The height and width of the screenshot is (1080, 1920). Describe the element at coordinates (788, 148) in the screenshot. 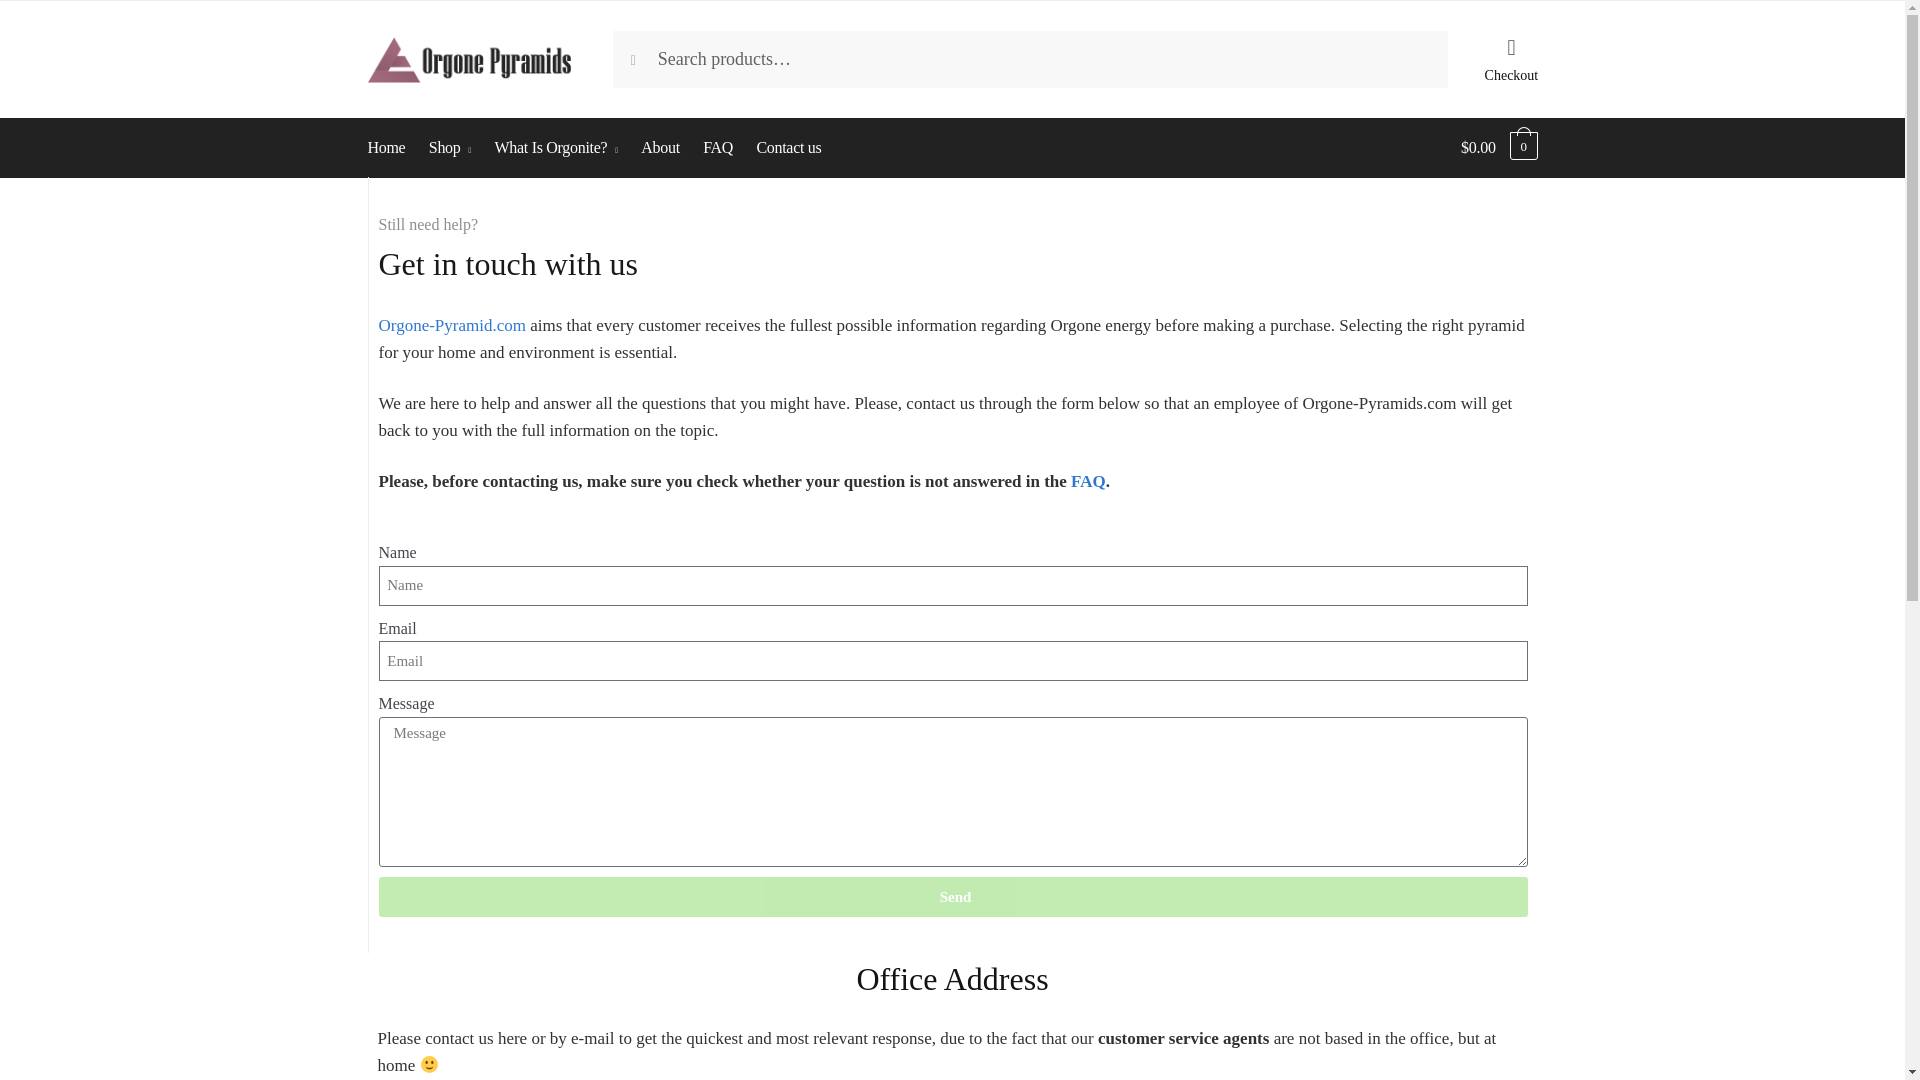

I see `Contact us` at that location.